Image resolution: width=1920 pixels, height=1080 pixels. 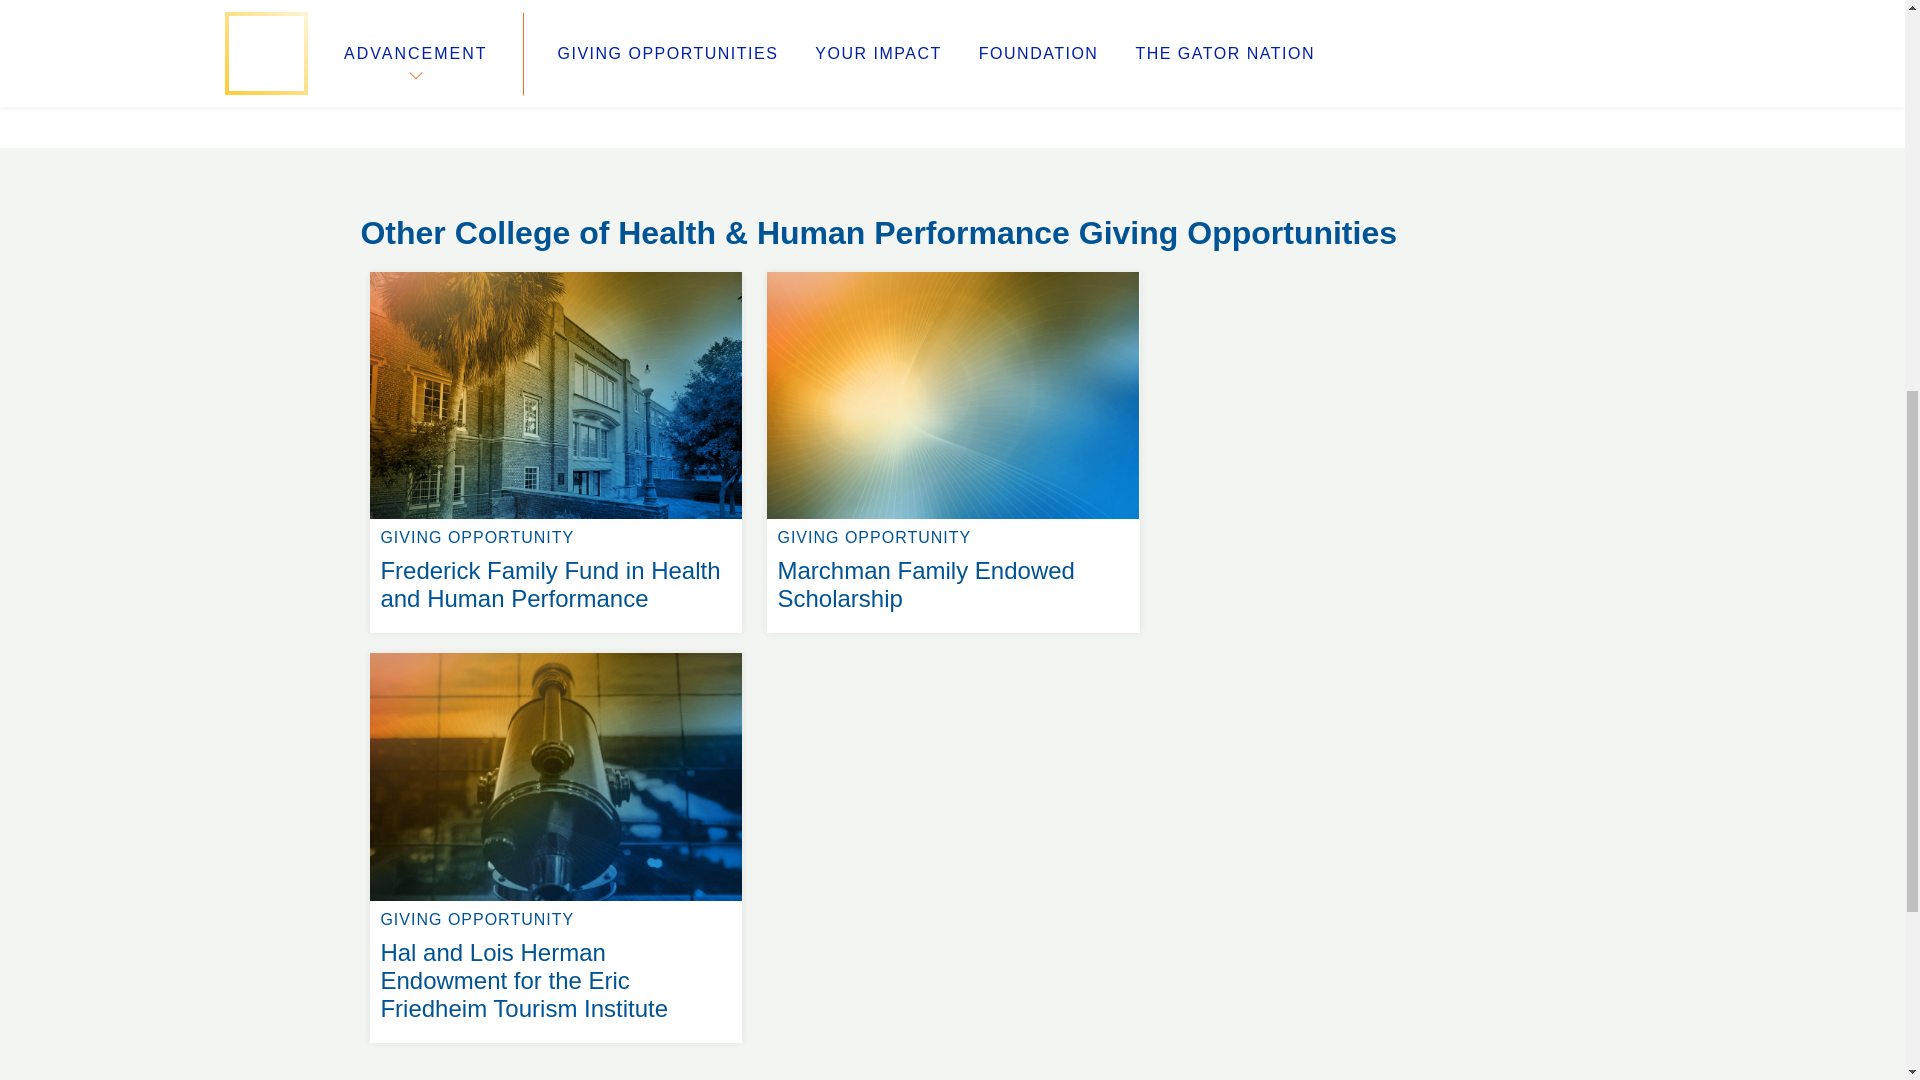 What do you see at coordinates (432, 148) in the screenshot?
I see `Privacy Policy` at bounding box center [432, 148].